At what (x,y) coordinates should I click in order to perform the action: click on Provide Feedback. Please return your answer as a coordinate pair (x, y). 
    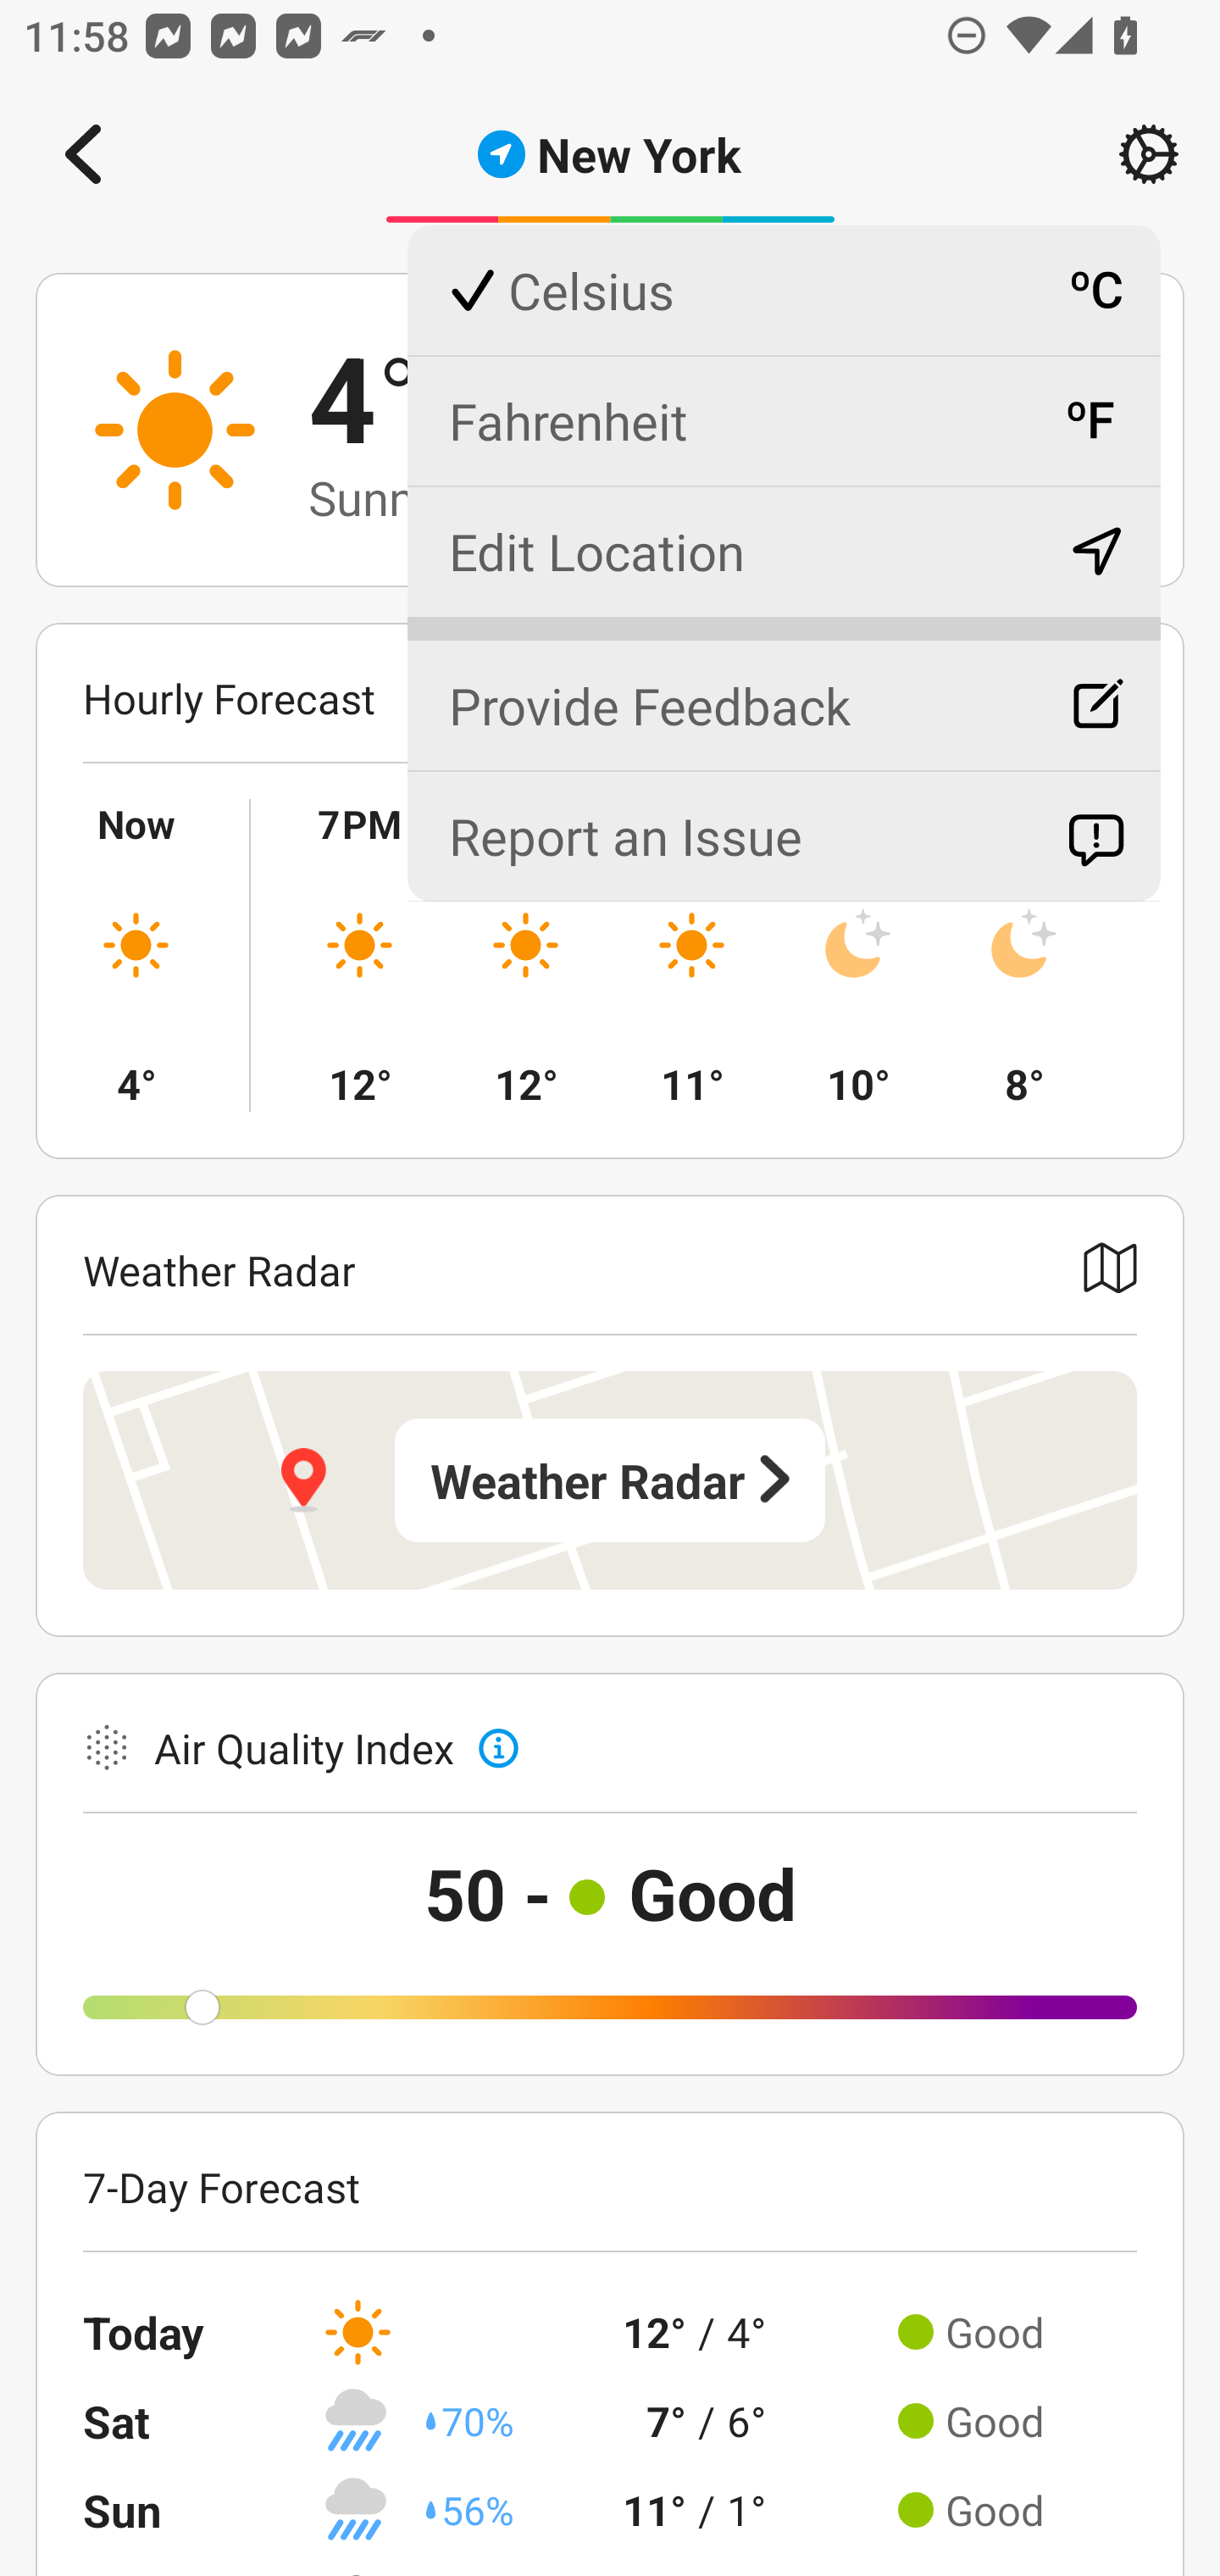
    Looking at the image, I should click on (783, 692).